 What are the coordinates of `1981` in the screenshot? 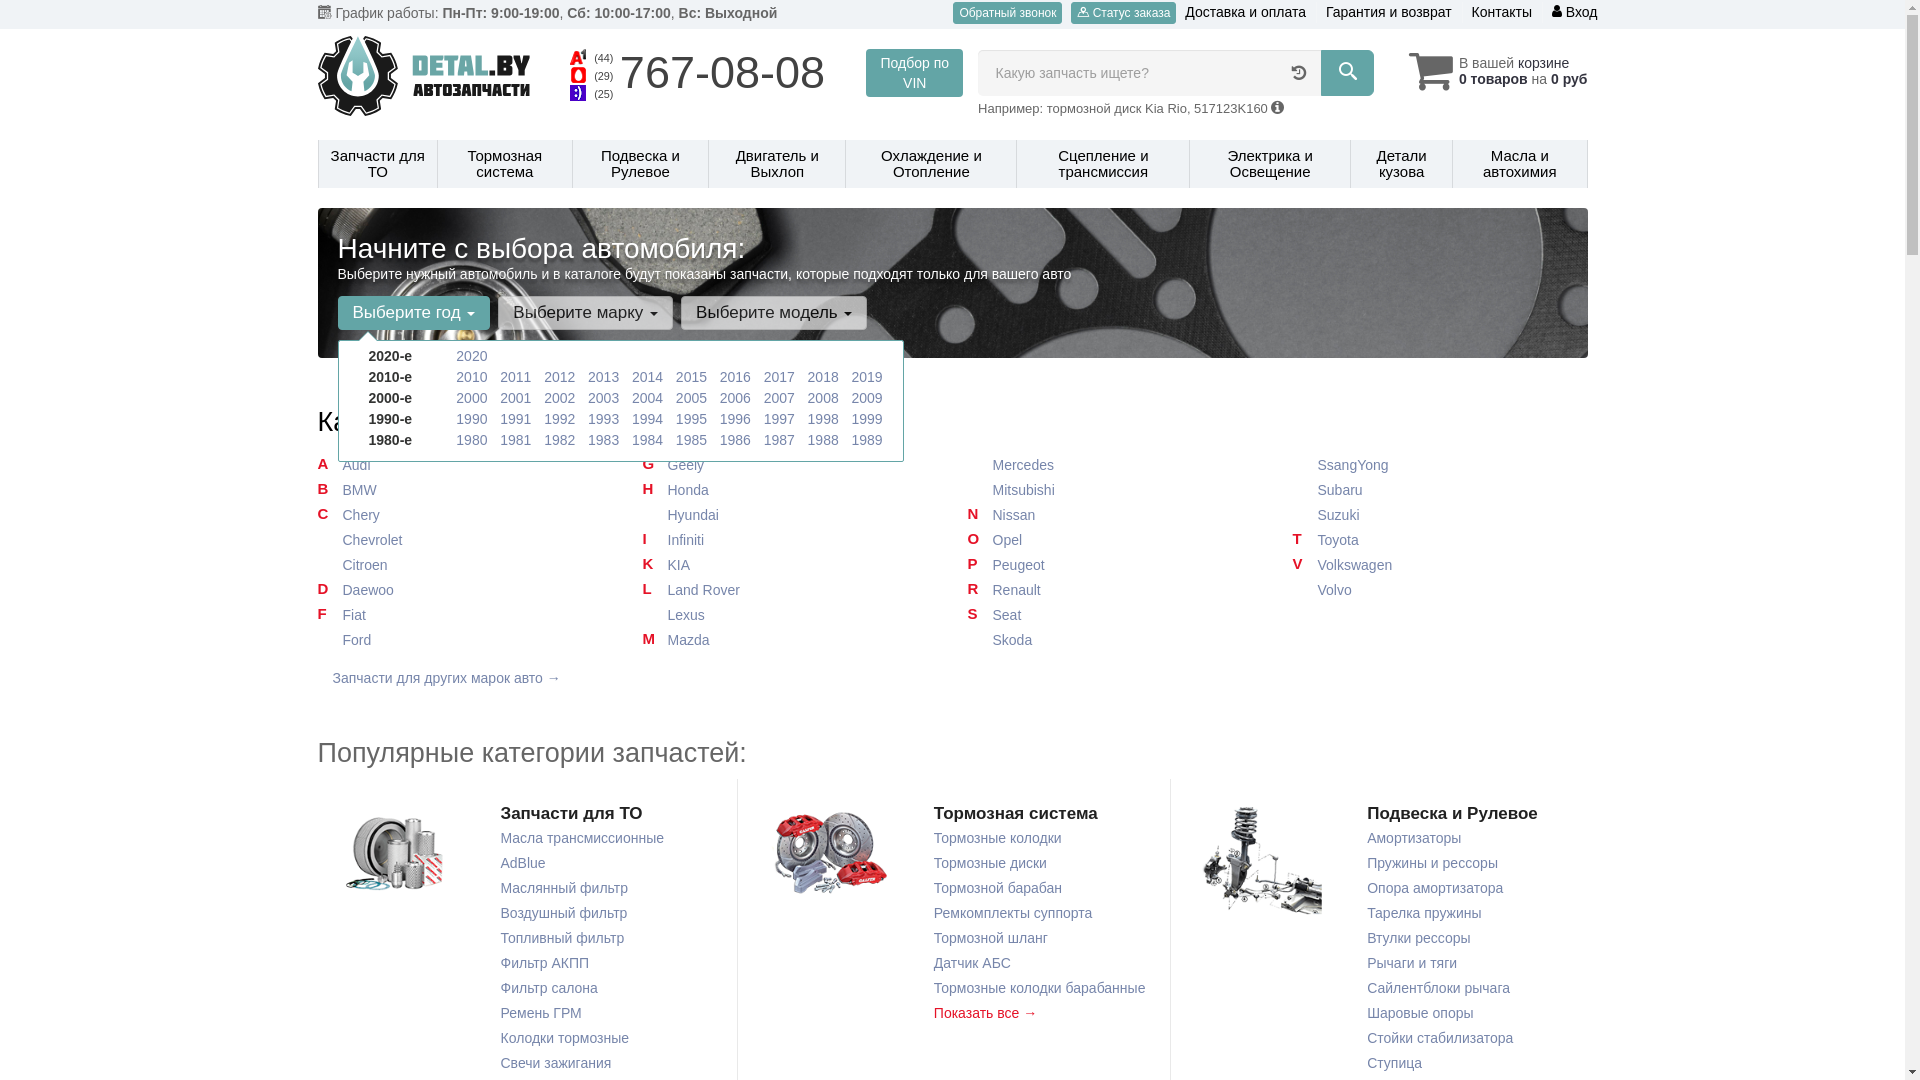 It's located at (516, 440).